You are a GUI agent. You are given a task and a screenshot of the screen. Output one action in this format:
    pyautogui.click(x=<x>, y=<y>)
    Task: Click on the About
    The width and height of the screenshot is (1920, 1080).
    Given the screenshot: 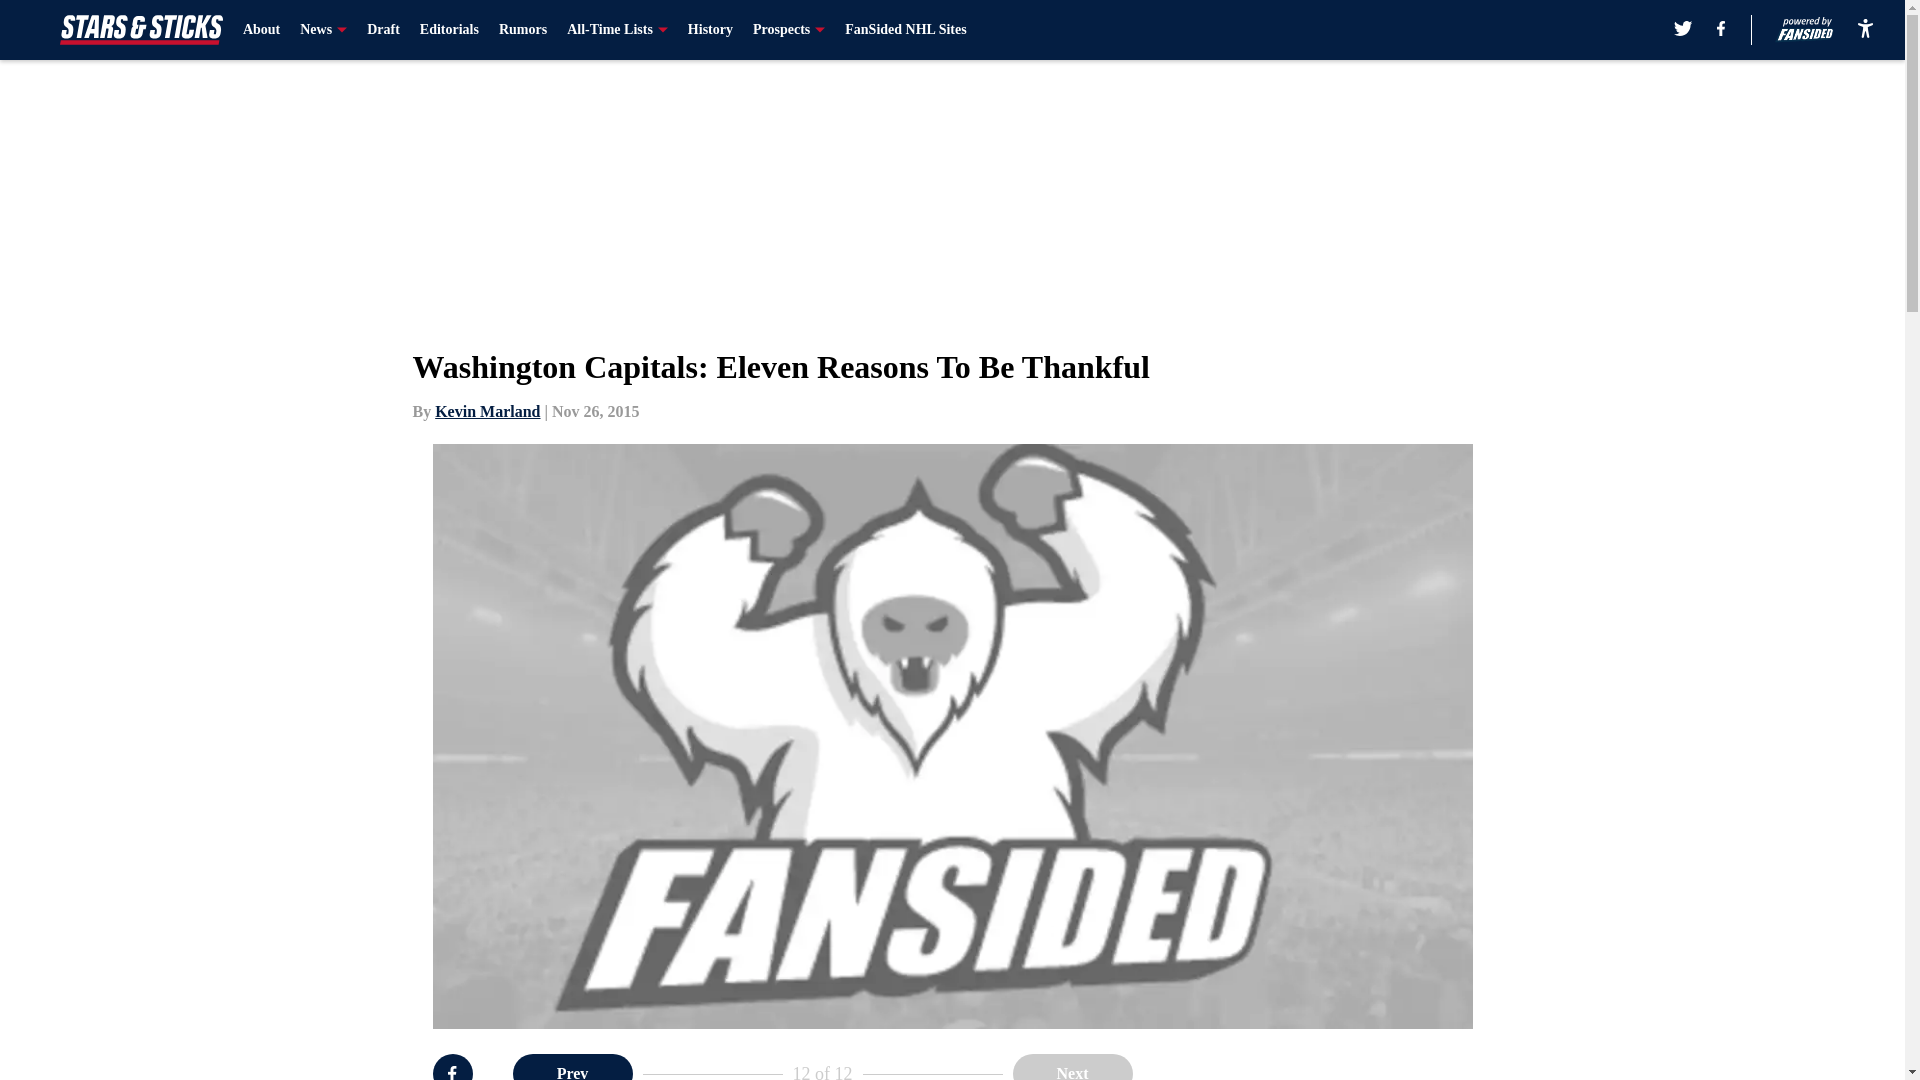 What is the action you would take?
    pyautogui.click(x=262, y=30)
    